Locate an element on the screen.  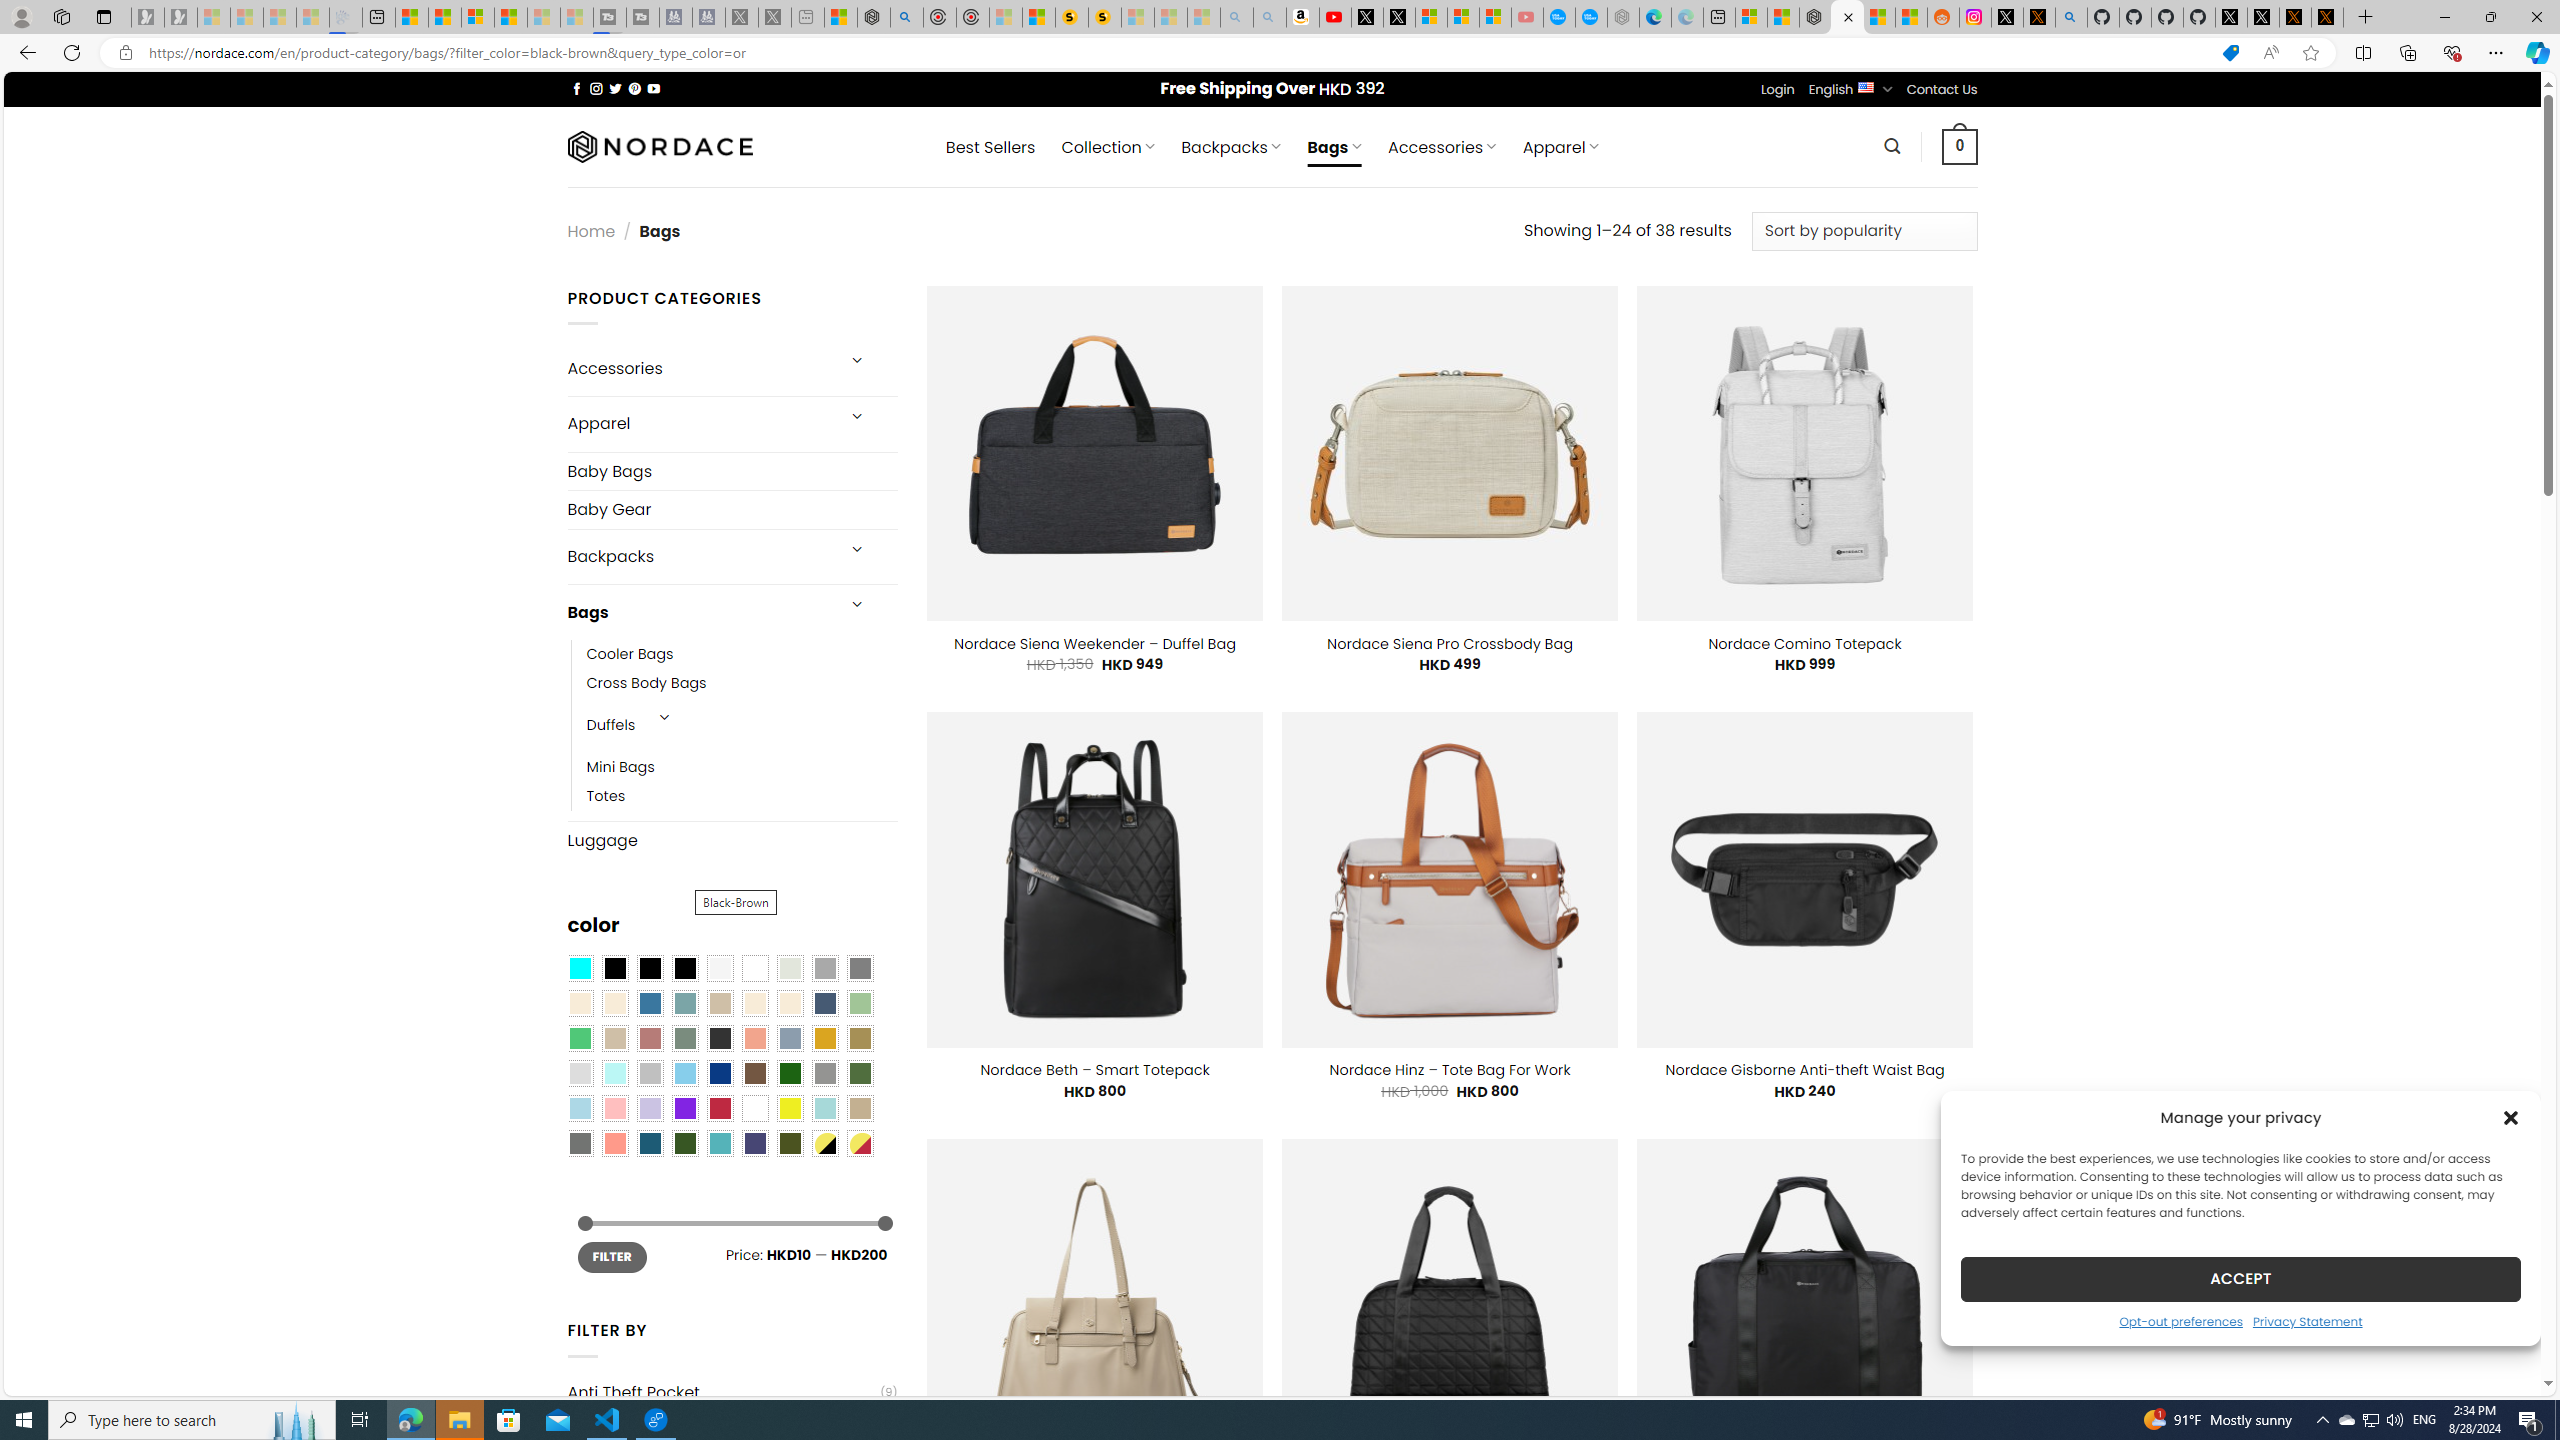
poe - Search is located at coordinates (907, 17).